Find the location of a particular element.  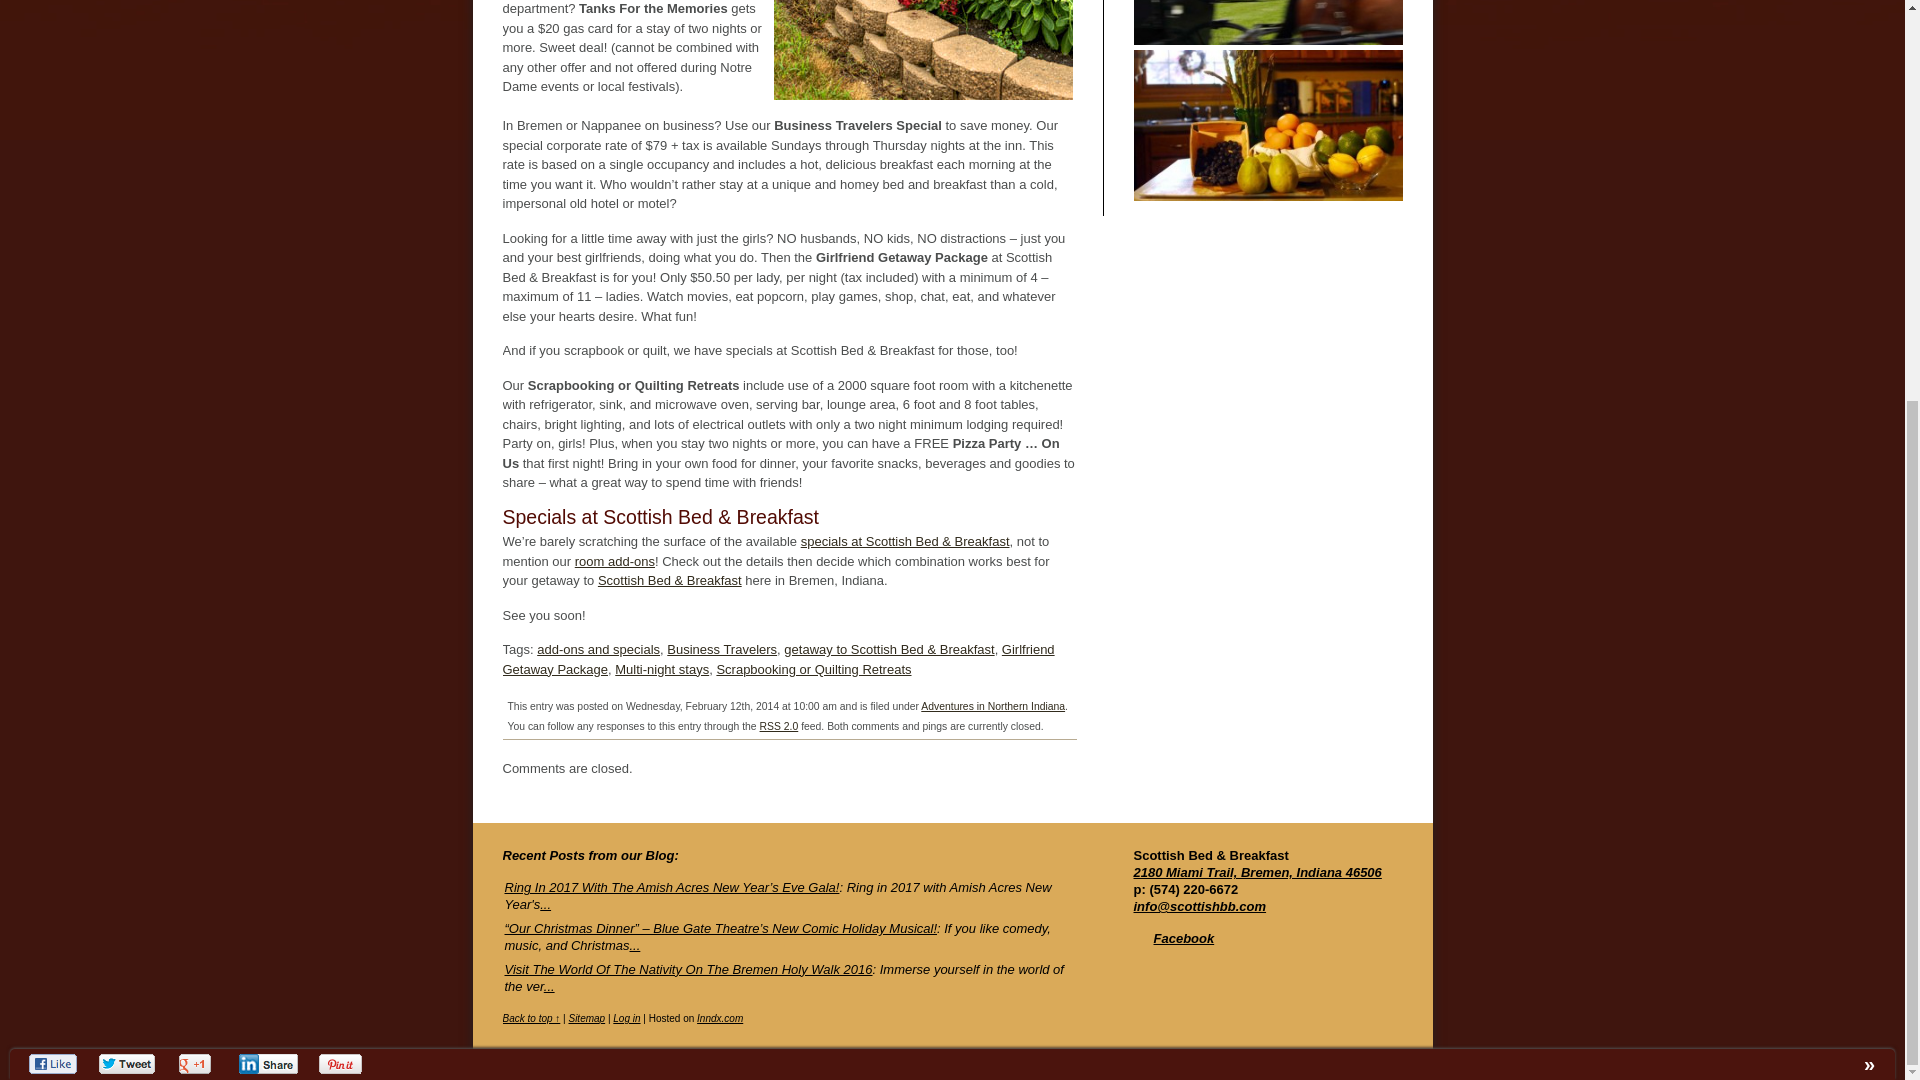

Girlfriend Getaway Package is located at coordinates (778, 659).